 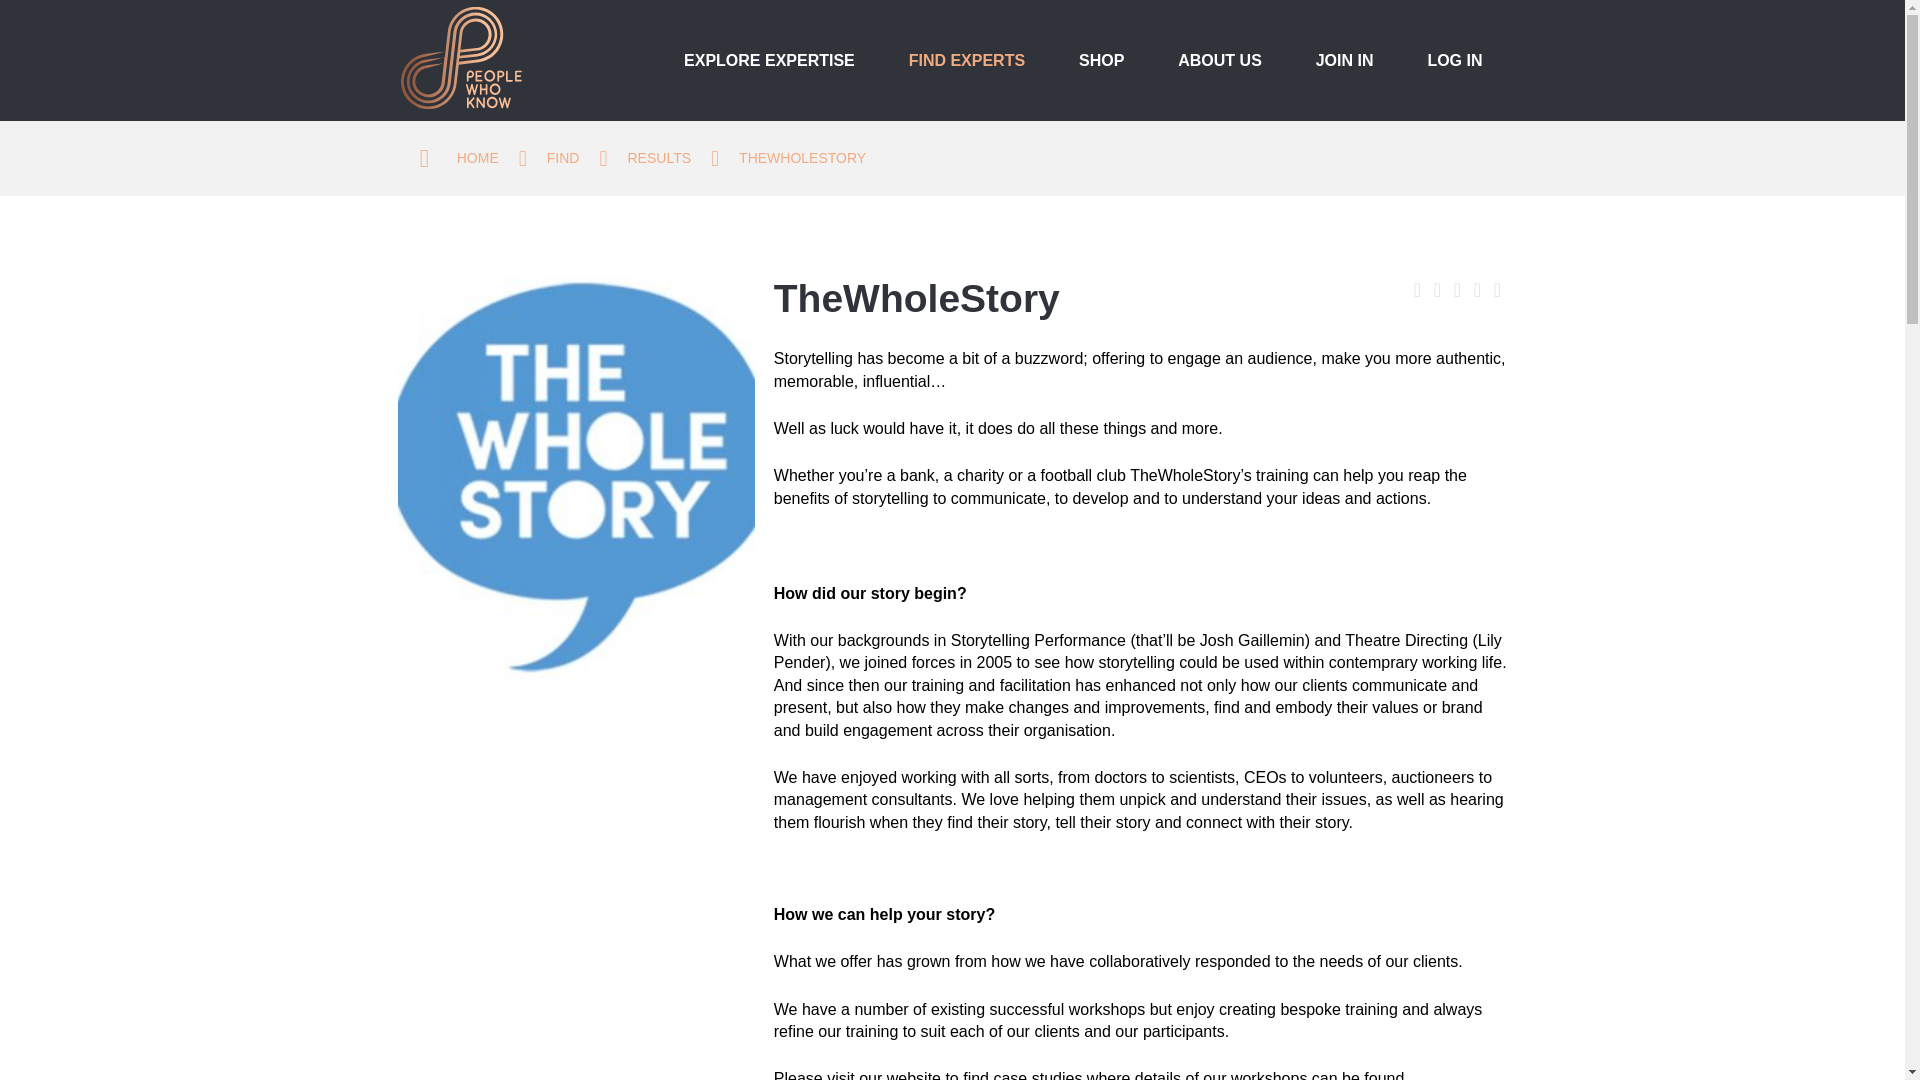 What do you see at coordinates (1220, 74) in the screenshot?
I see `ABOUT US` at bounding box center [1220, 74].